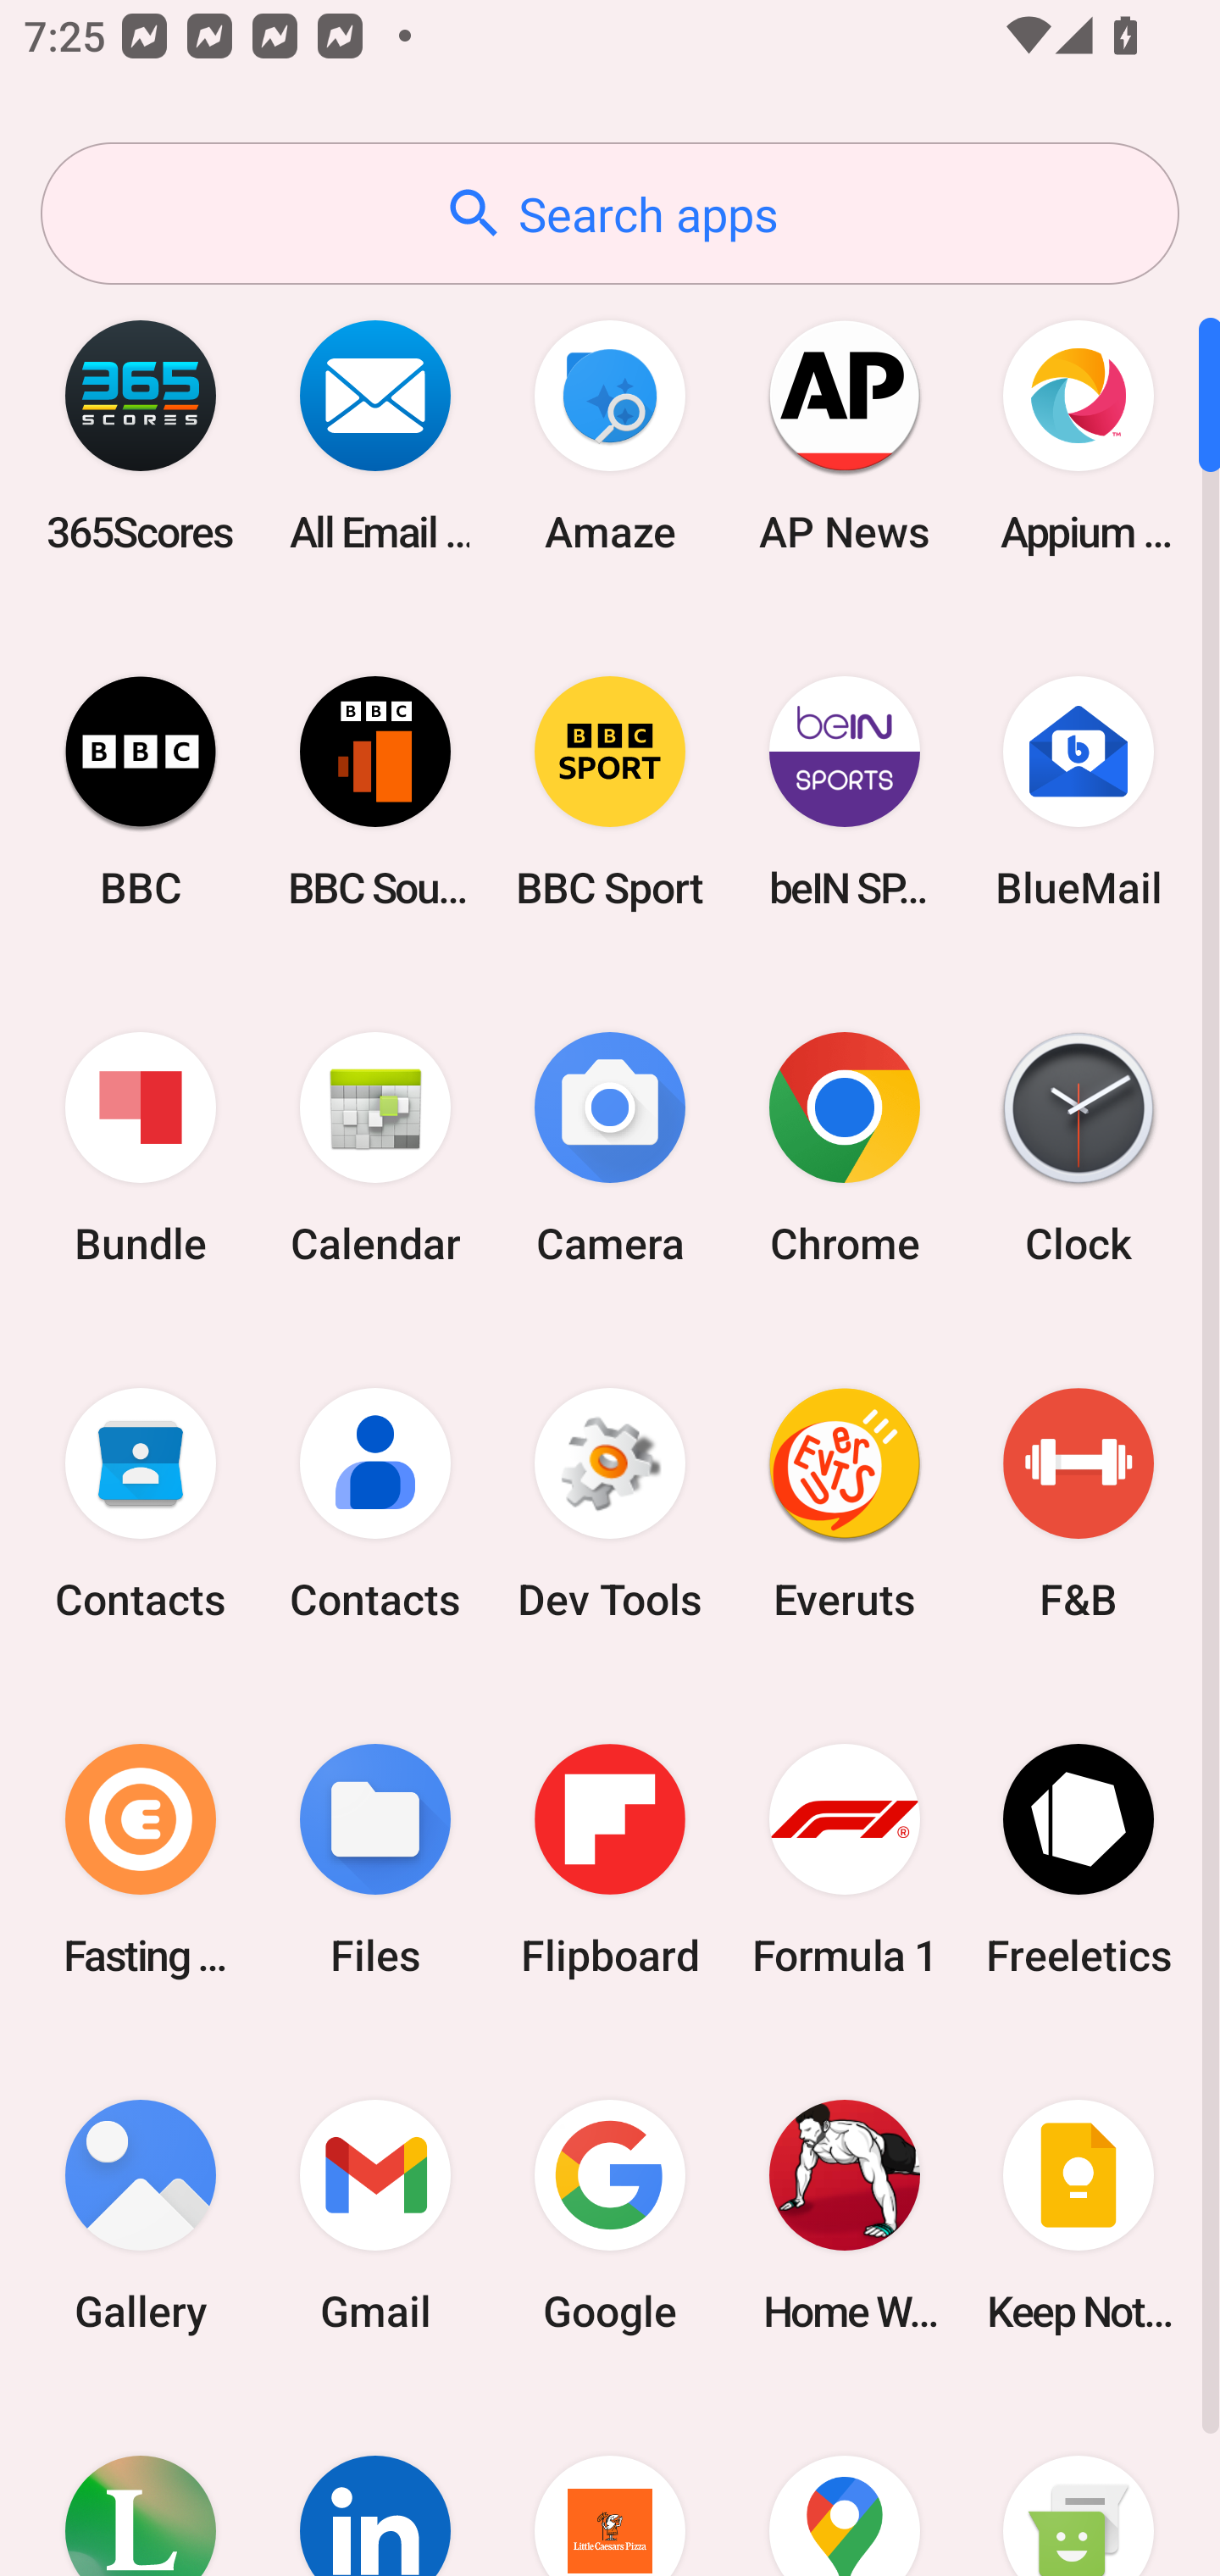 The height and width of the screenshot is (2576, 1220). I want to click on BBC Sport, so click(610, 791).